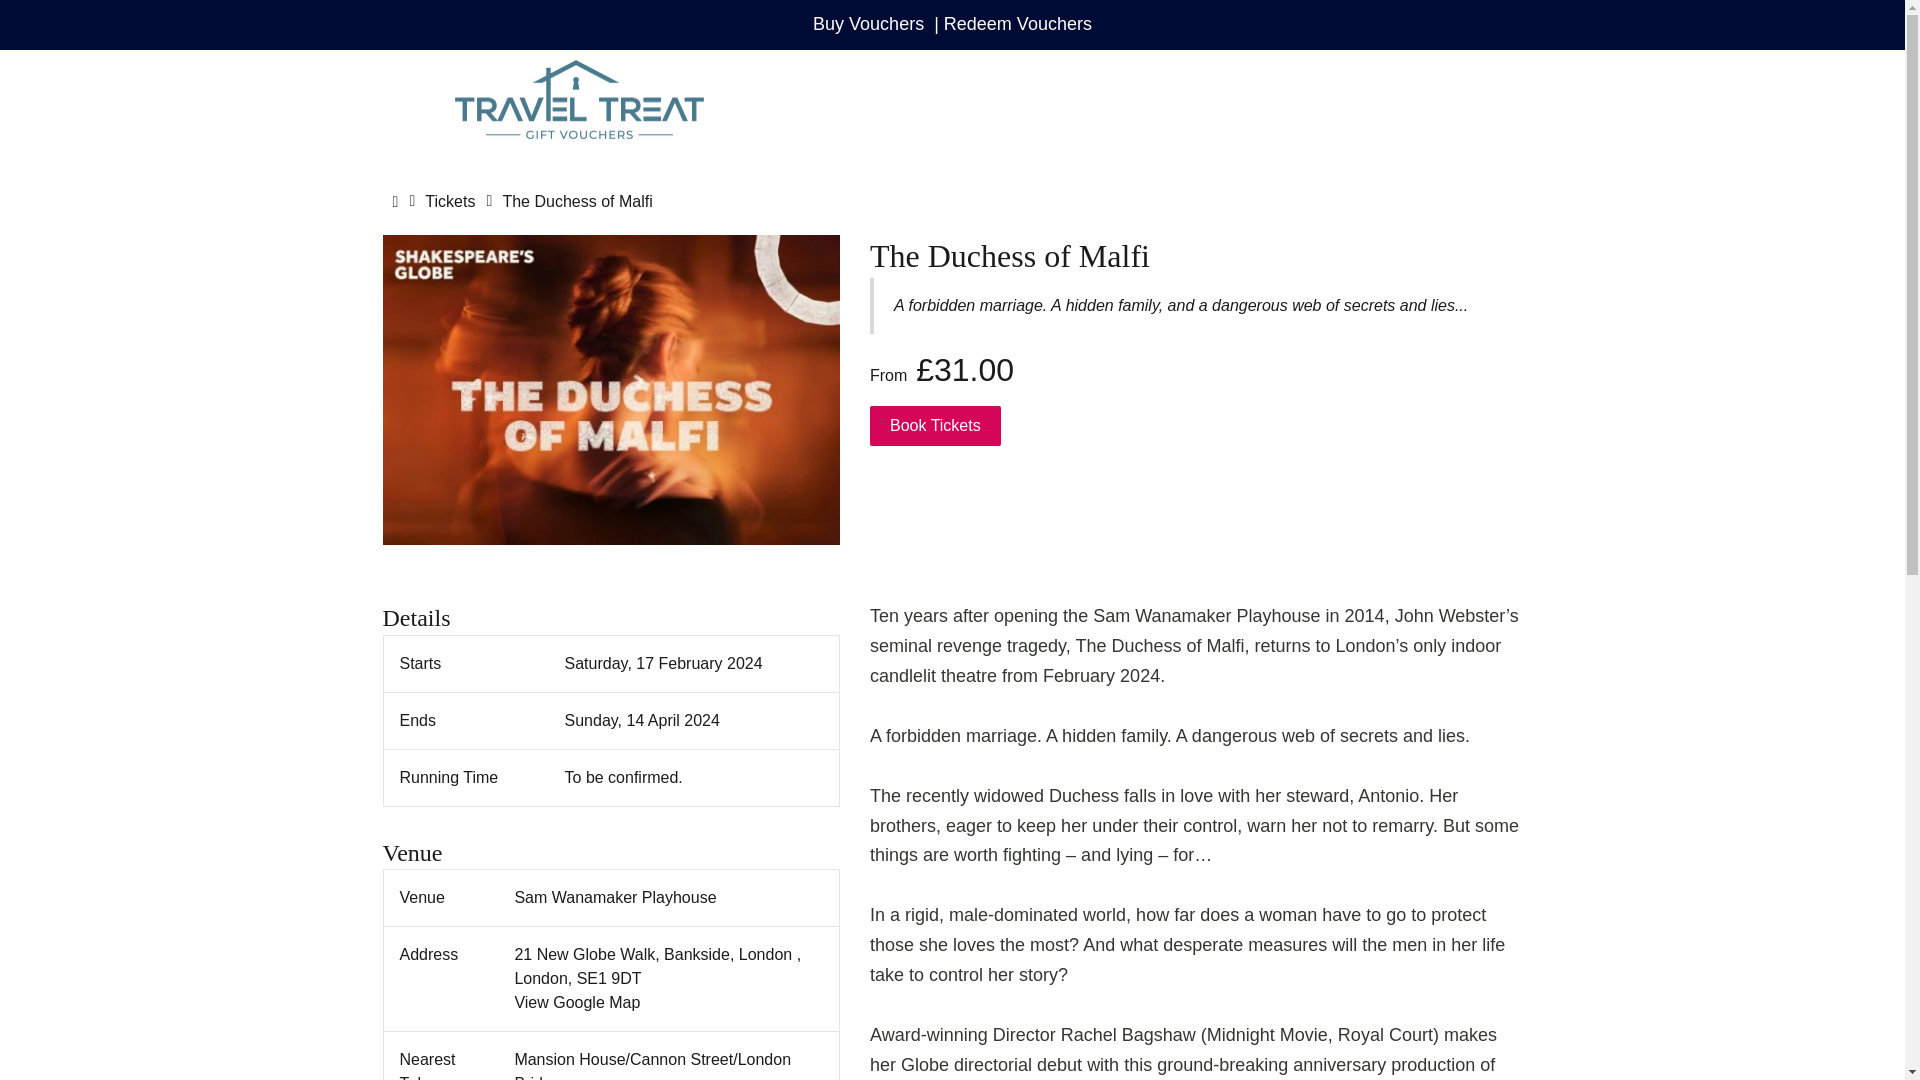 Image resolution: width=1920 pixels, height=1080 pixels. I want to click on Tickets, so click(449, 201).